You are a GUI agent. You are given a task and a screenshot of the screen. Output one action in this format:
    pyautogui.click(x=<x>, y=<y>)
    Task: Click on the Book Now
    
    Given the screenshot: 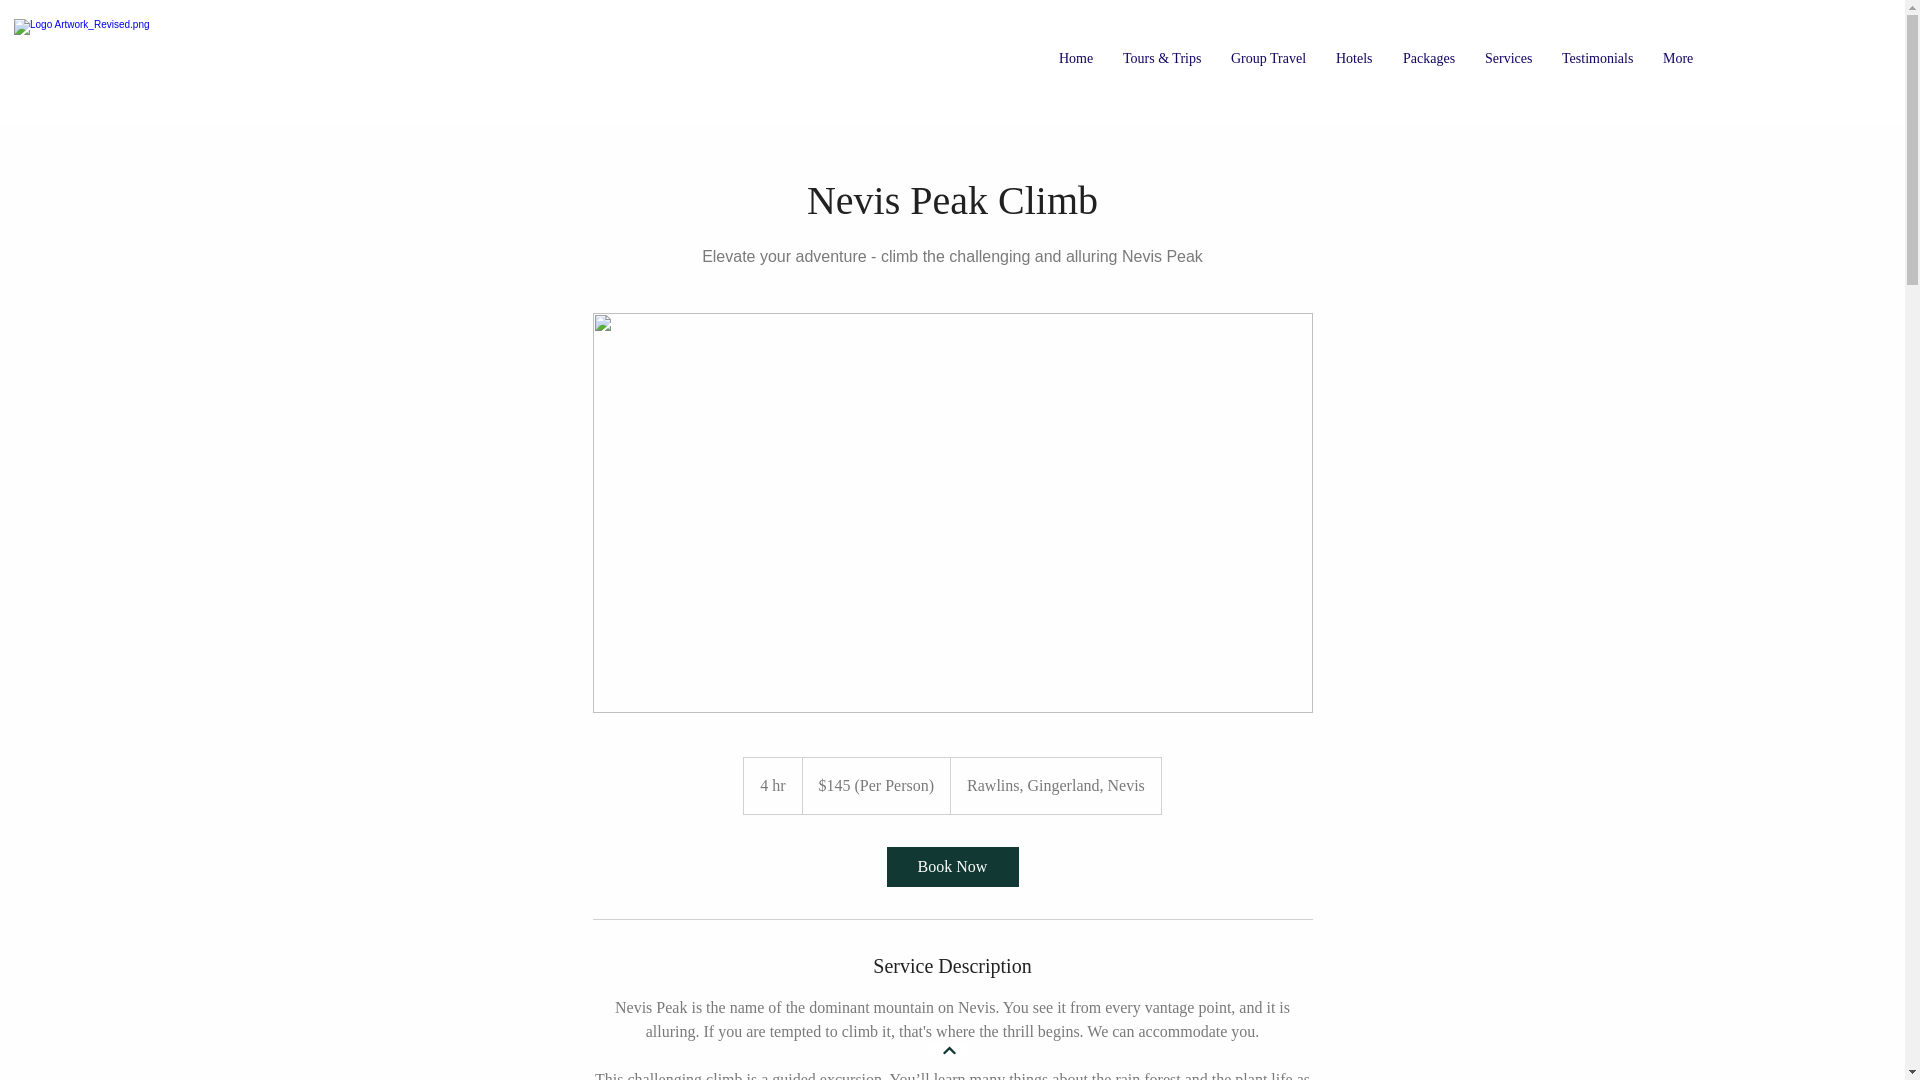 What is the action you would take?
    pyautogui.click(x=951, y=866)
    